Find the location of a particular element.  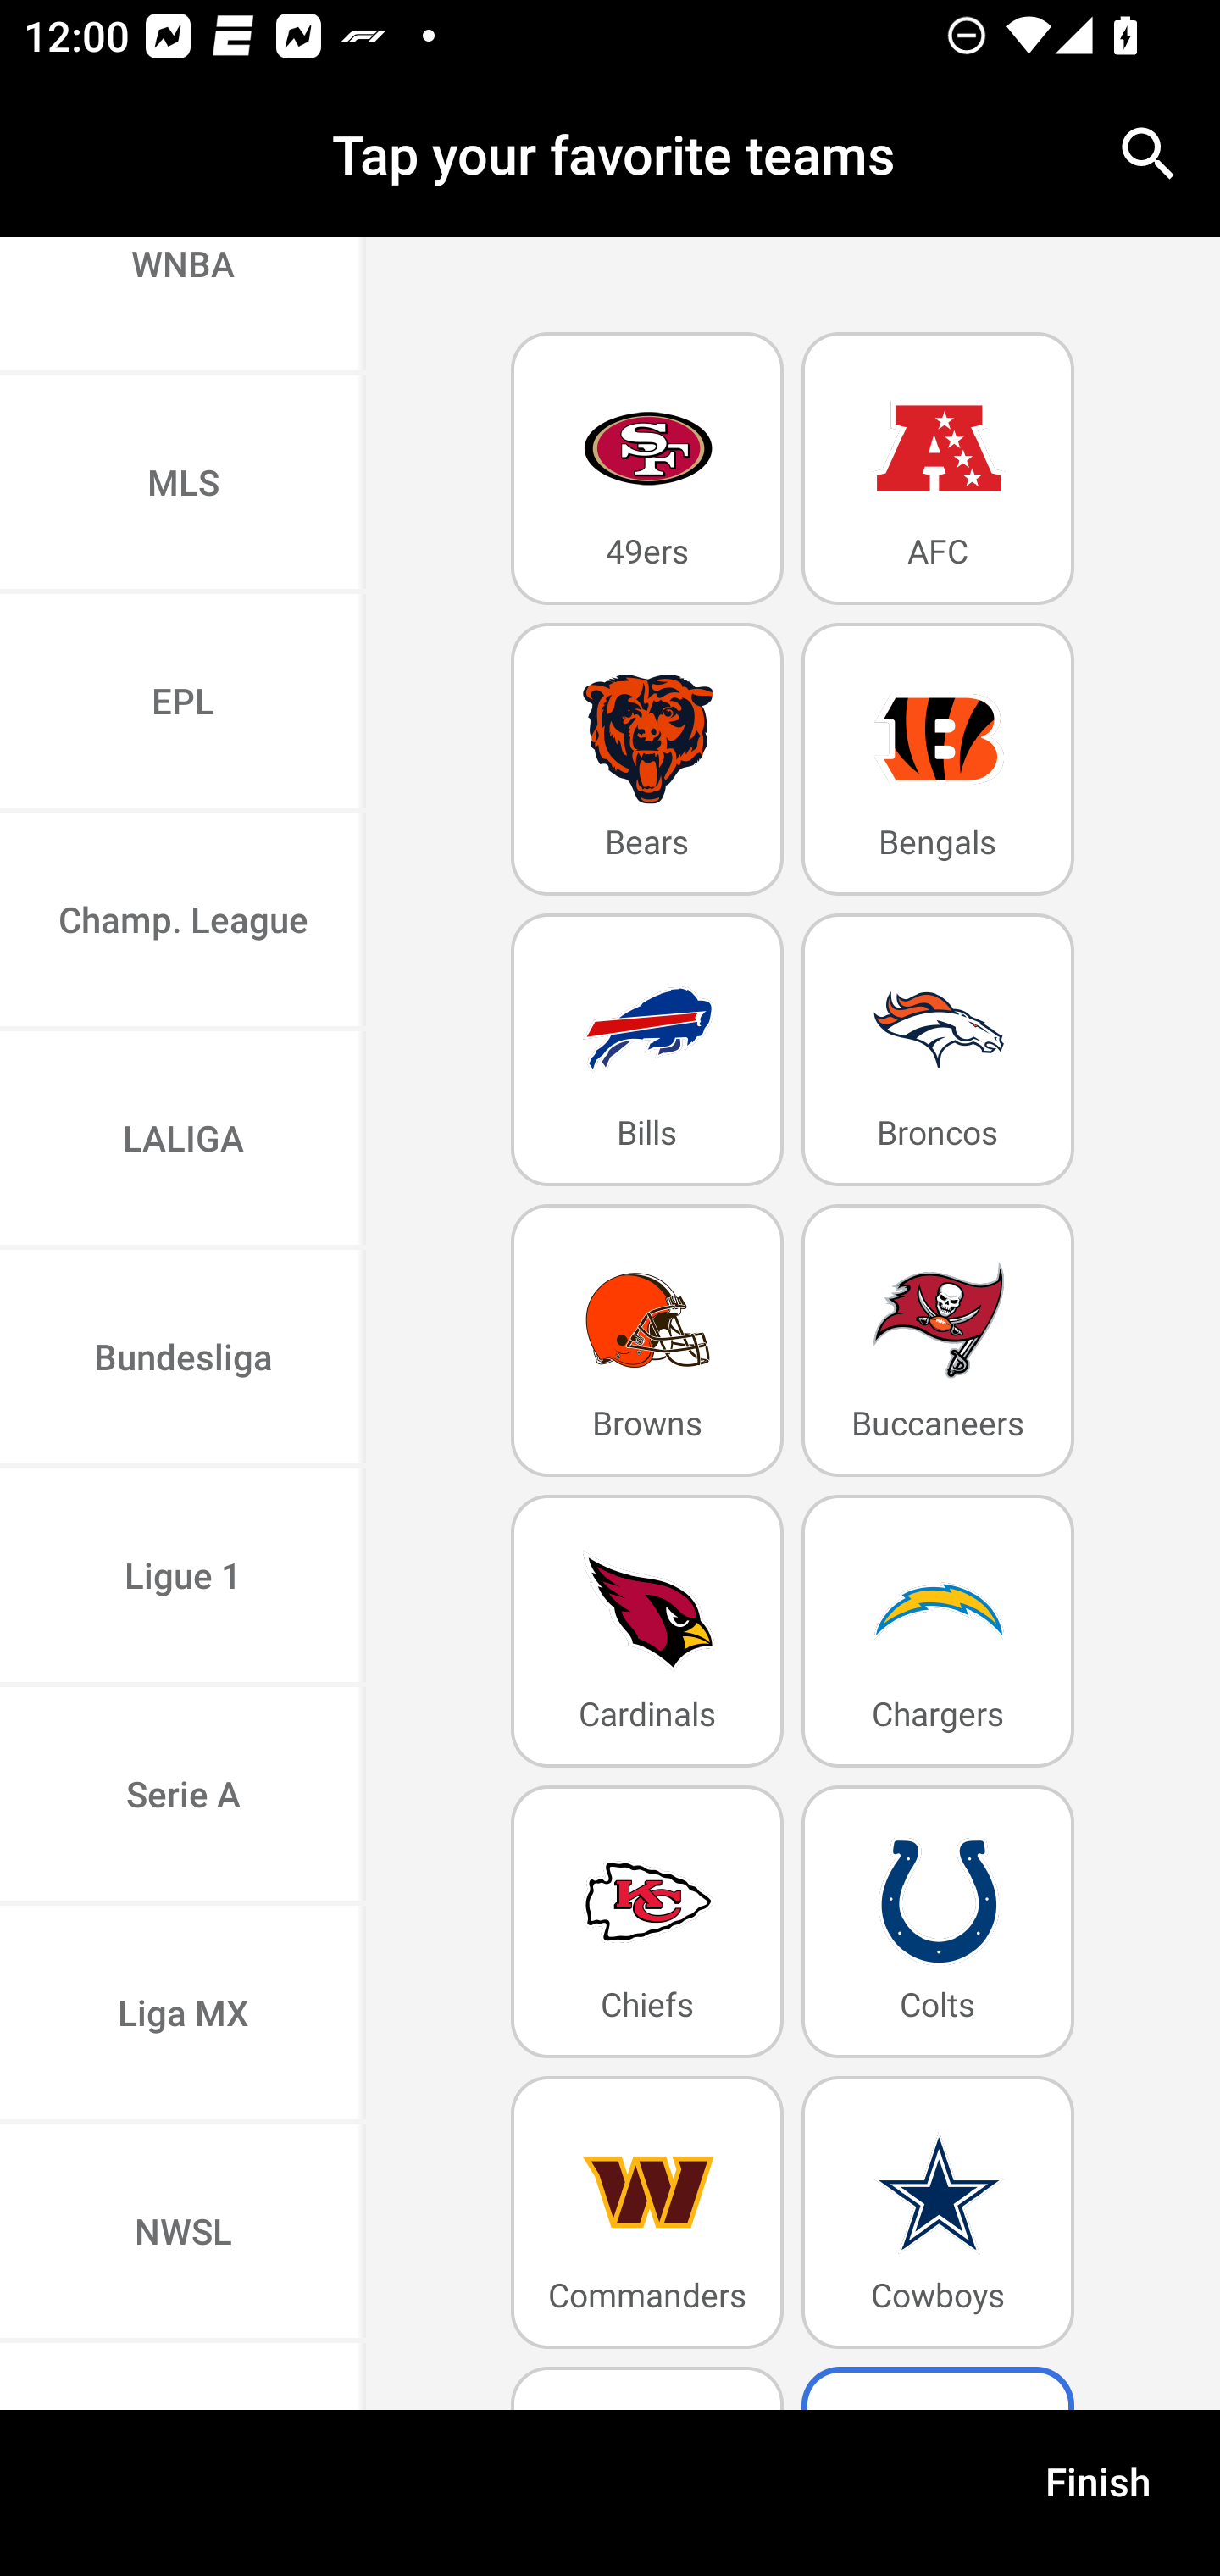

Liga MX is located at coordinates (183, 2015).